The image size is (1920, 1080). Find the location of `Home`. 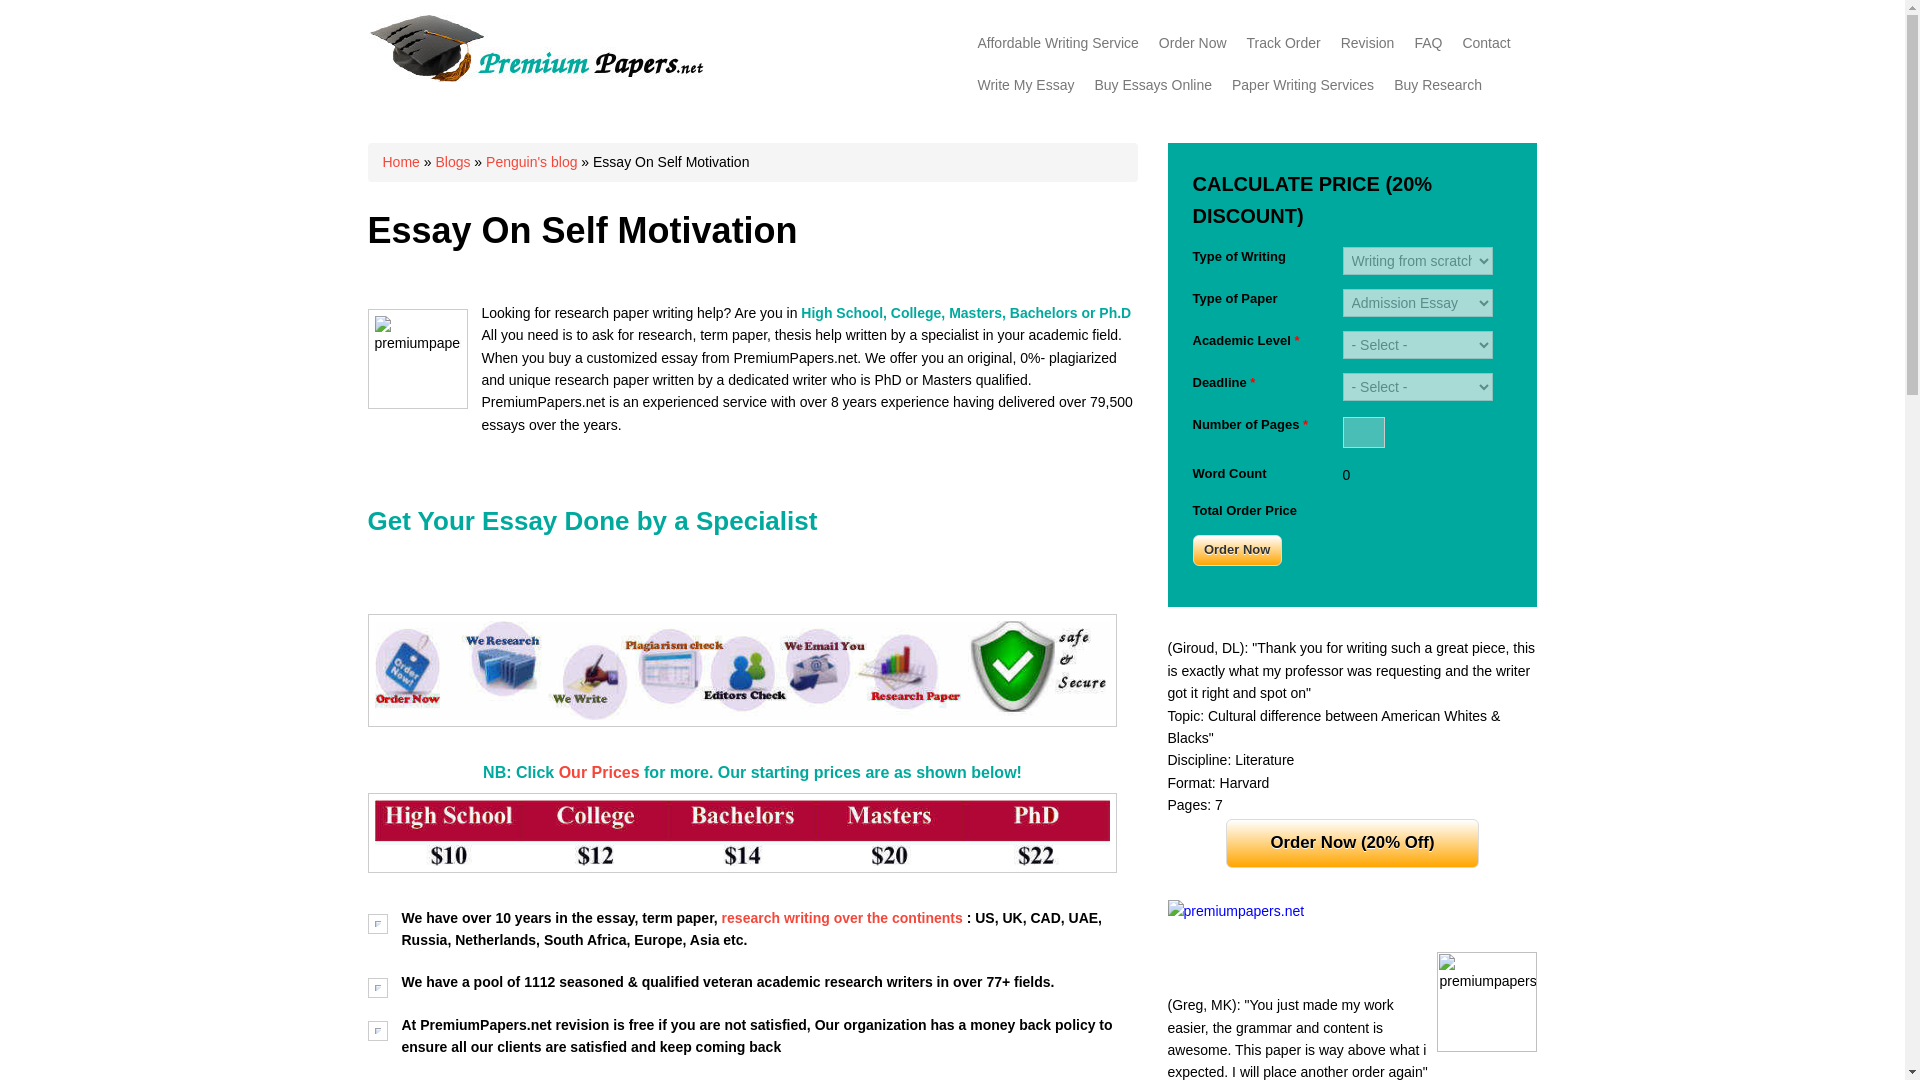

Home is located at coordinates (536, 77).